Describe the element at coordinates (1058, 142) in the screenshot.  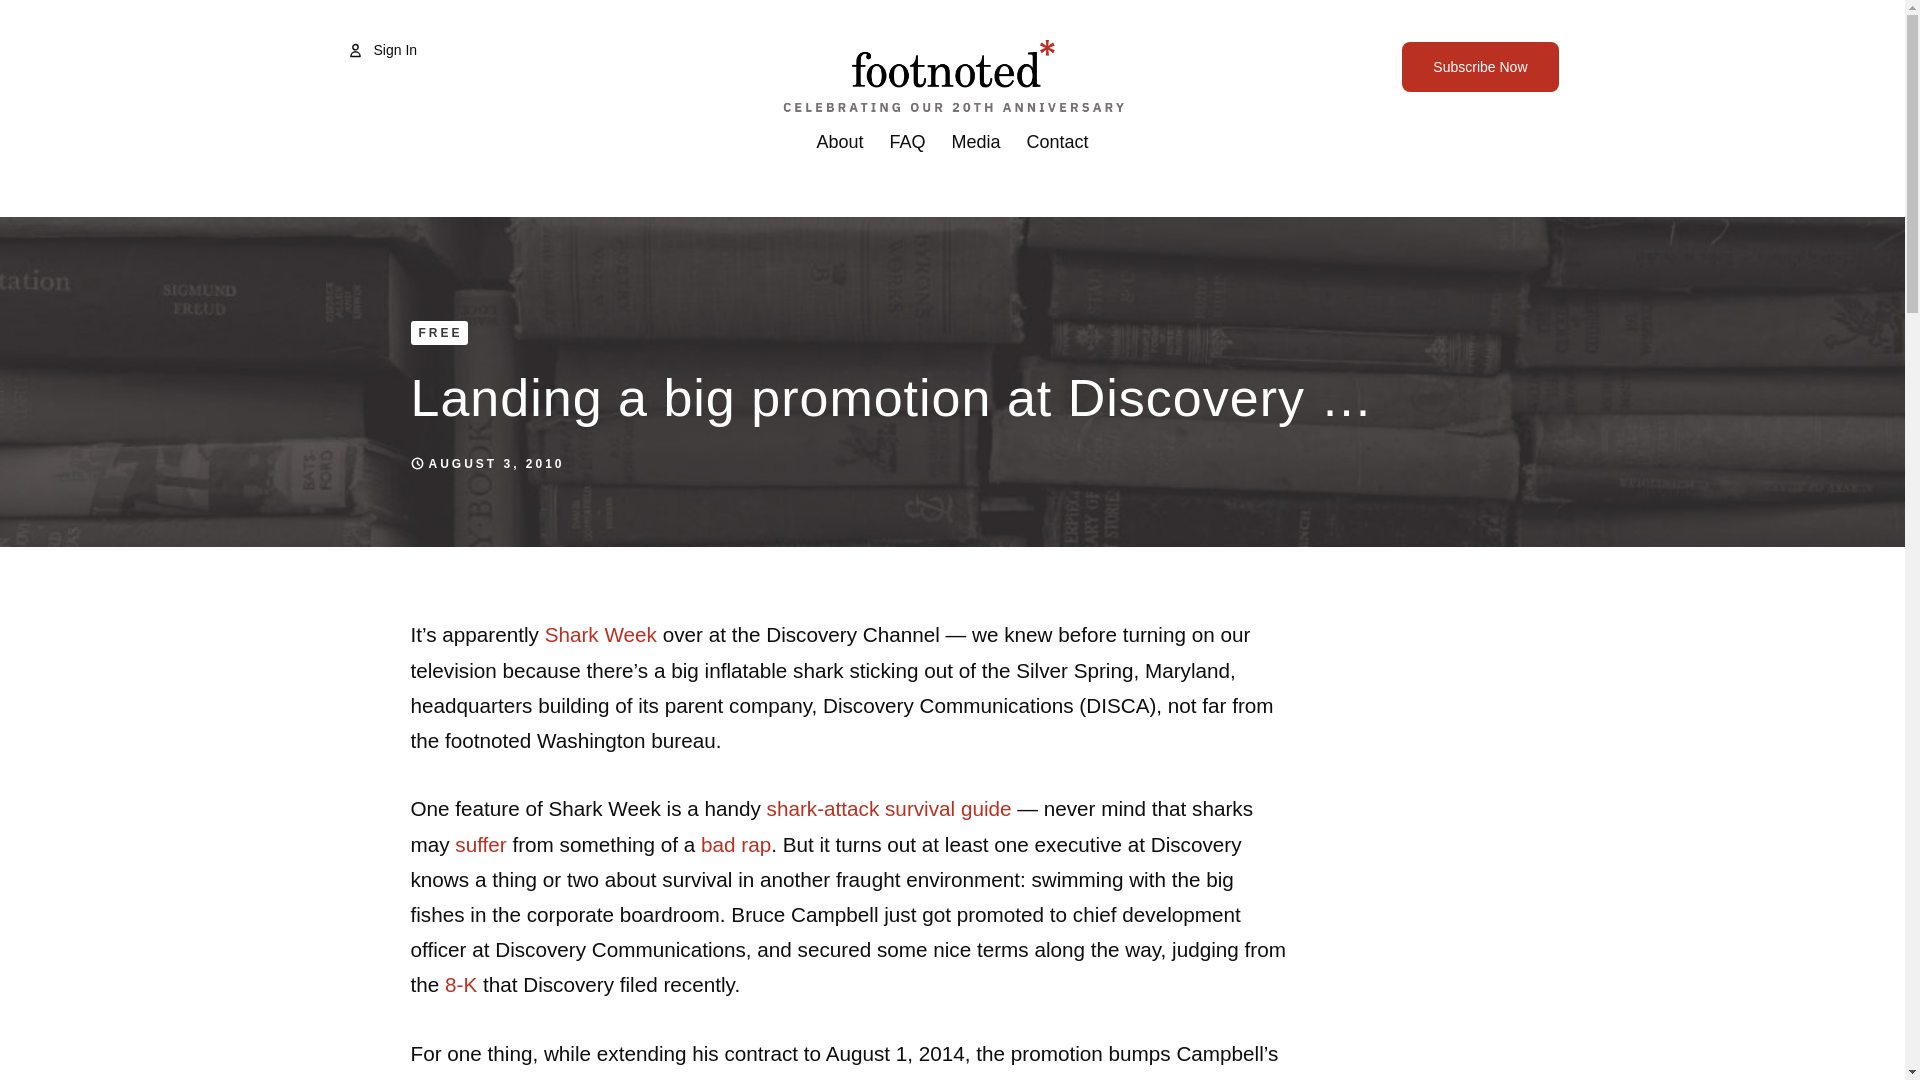
I see `Contact` at that location.